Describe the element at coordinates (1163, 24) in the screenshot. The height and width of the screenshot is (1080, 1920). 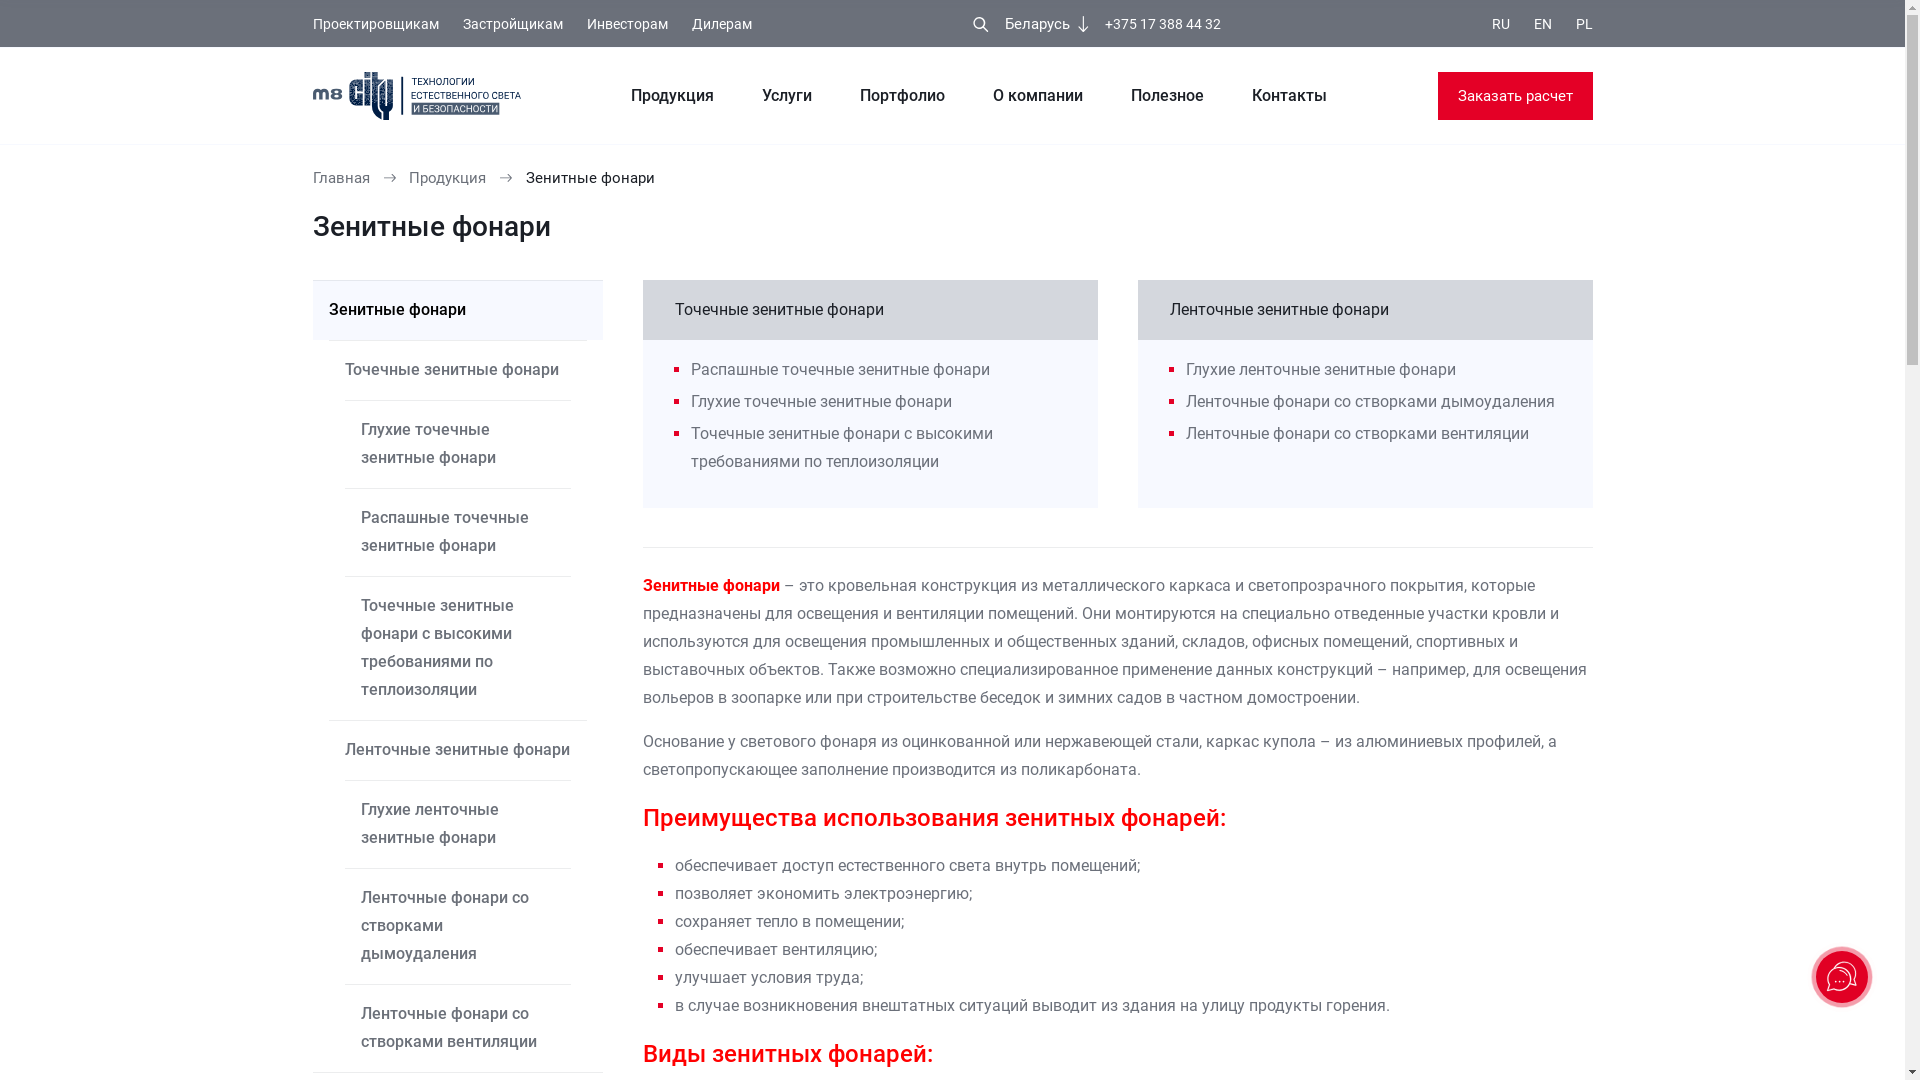
I see `+375 17 388 44 32` at that location.